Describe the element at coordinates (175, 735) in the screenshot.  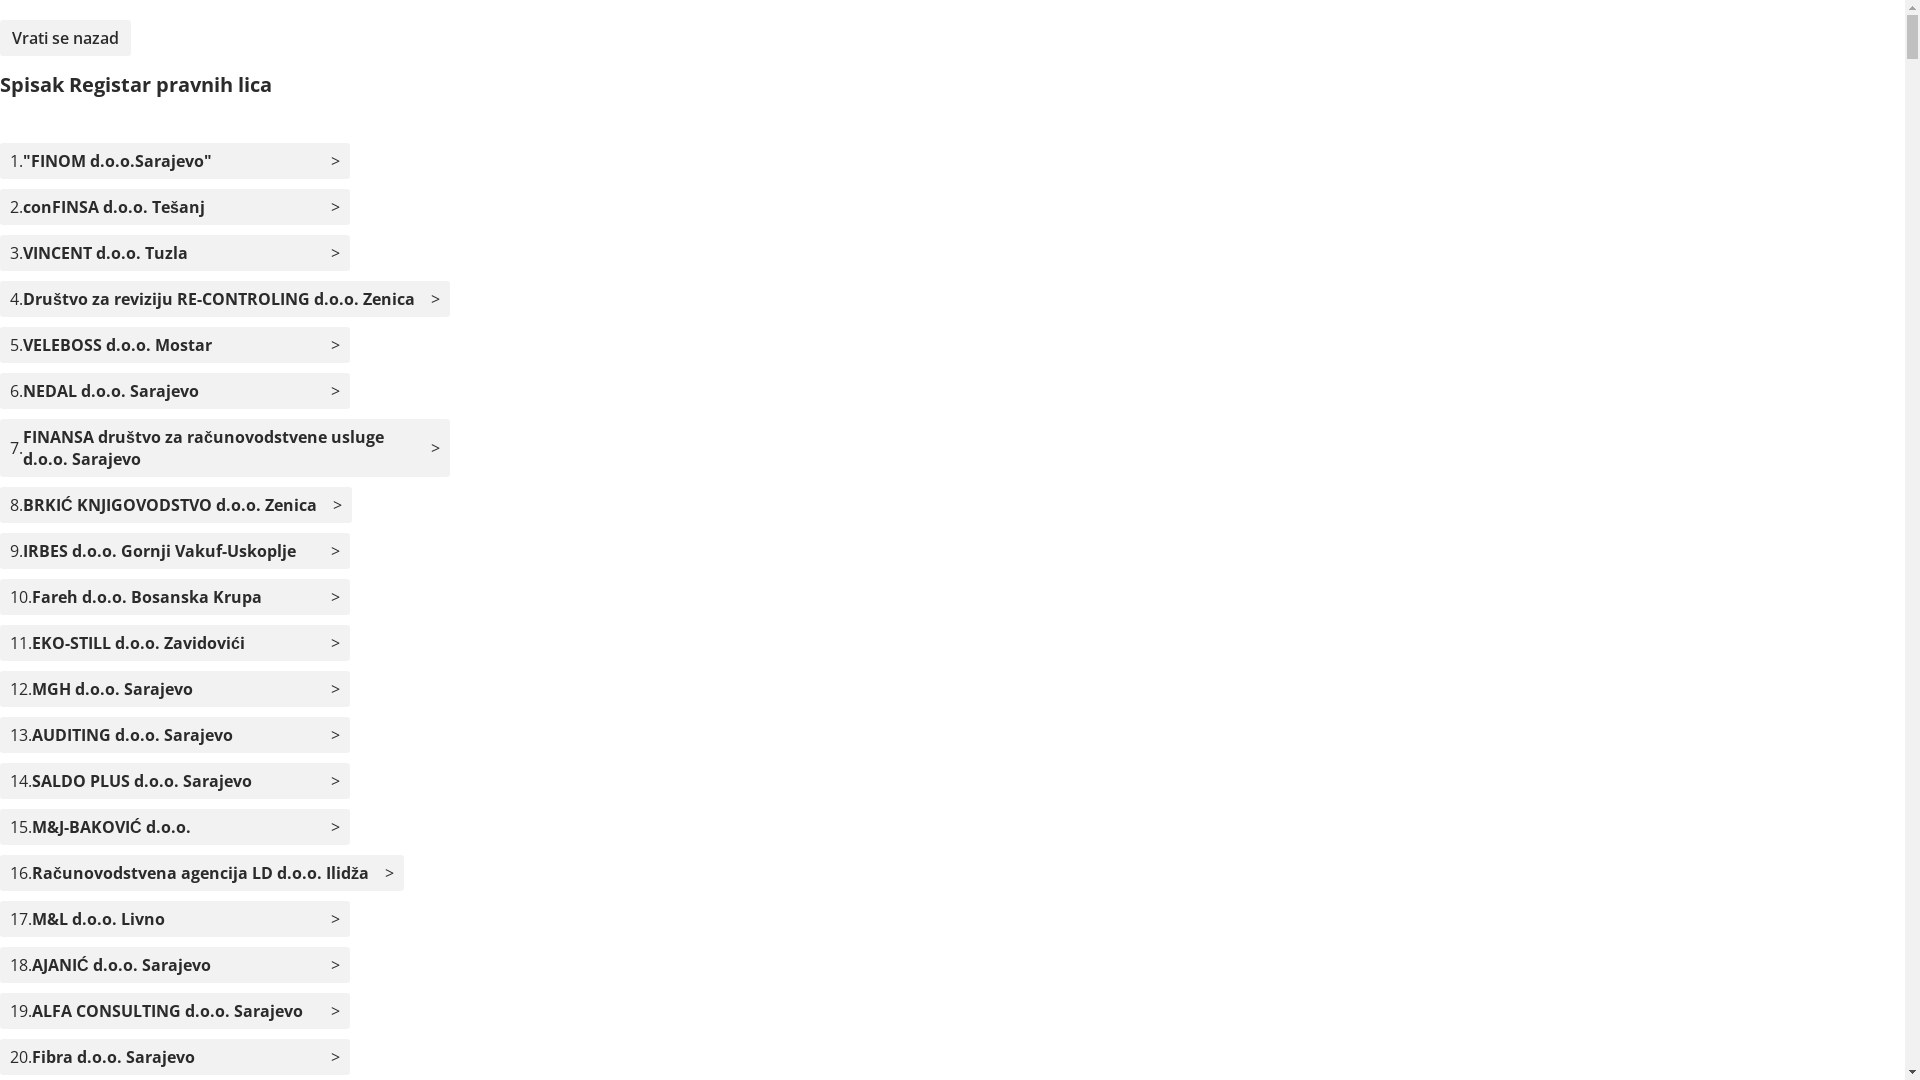
I see `13.
AUDITING d.o.o. Sarajevo` at that location.